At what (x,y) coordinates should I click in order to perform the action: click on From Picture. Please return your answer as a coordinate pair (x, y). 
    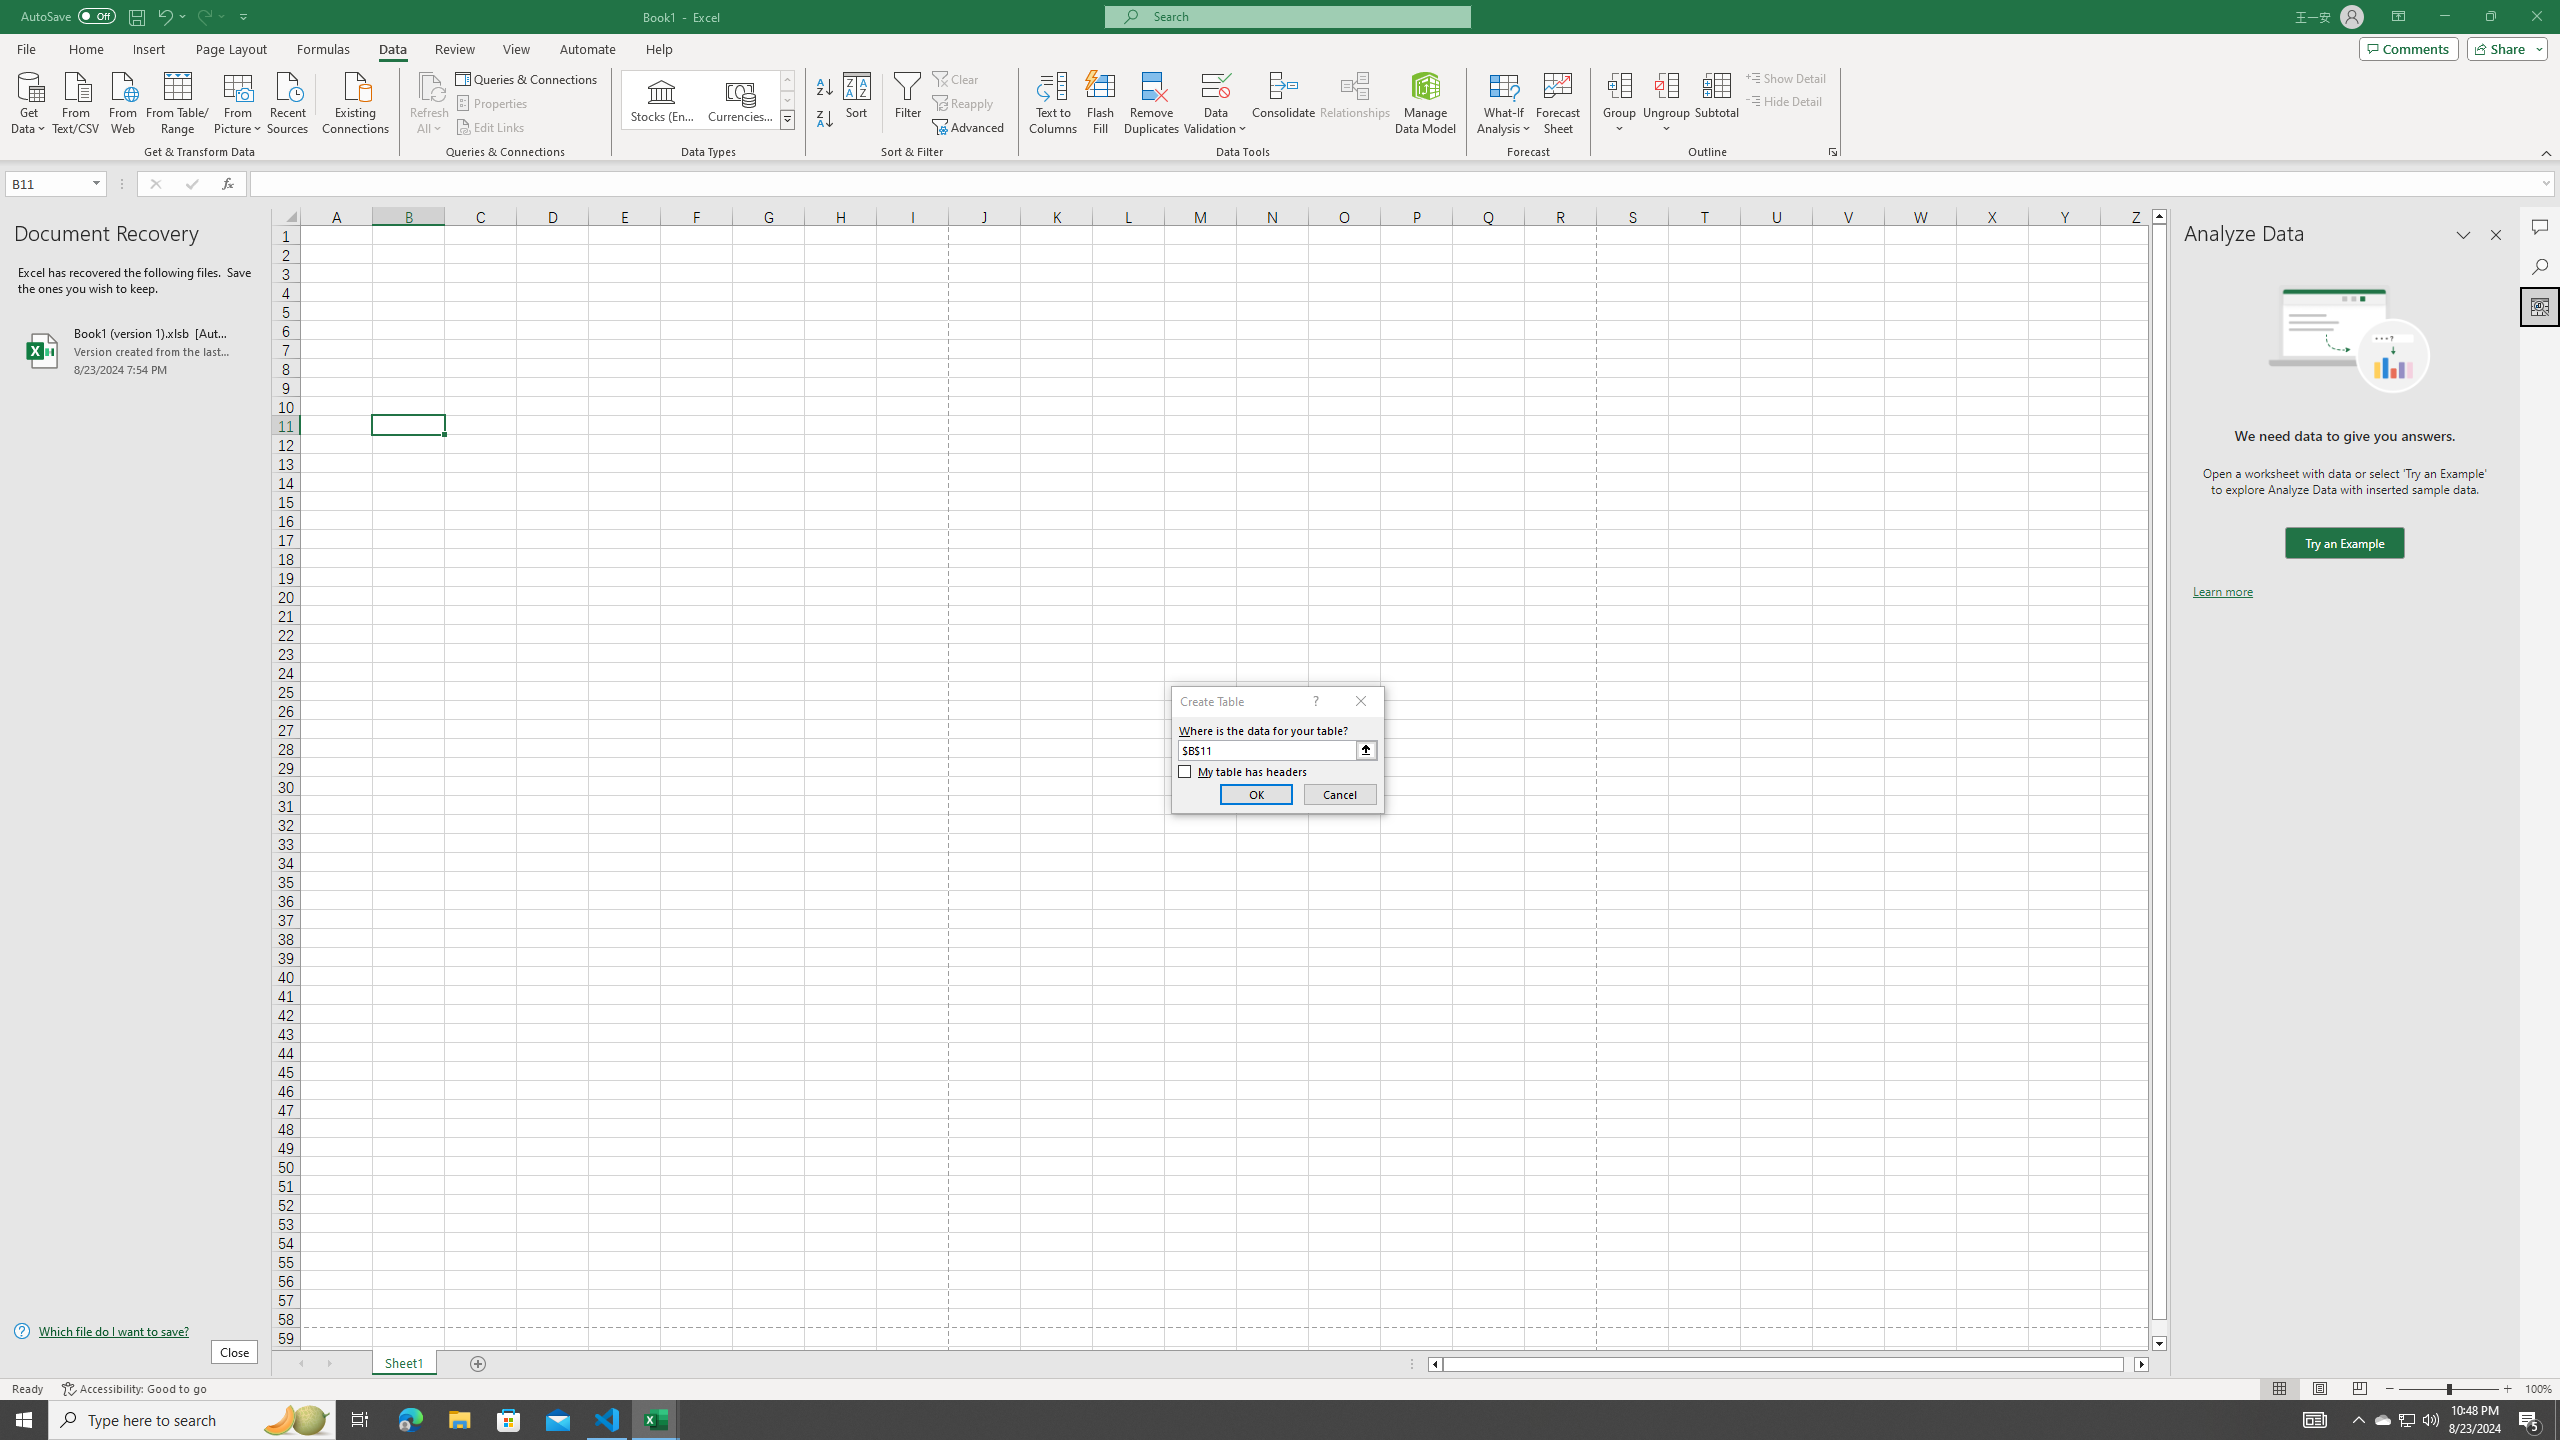
    Looking at the image, I should click on (239, 101).